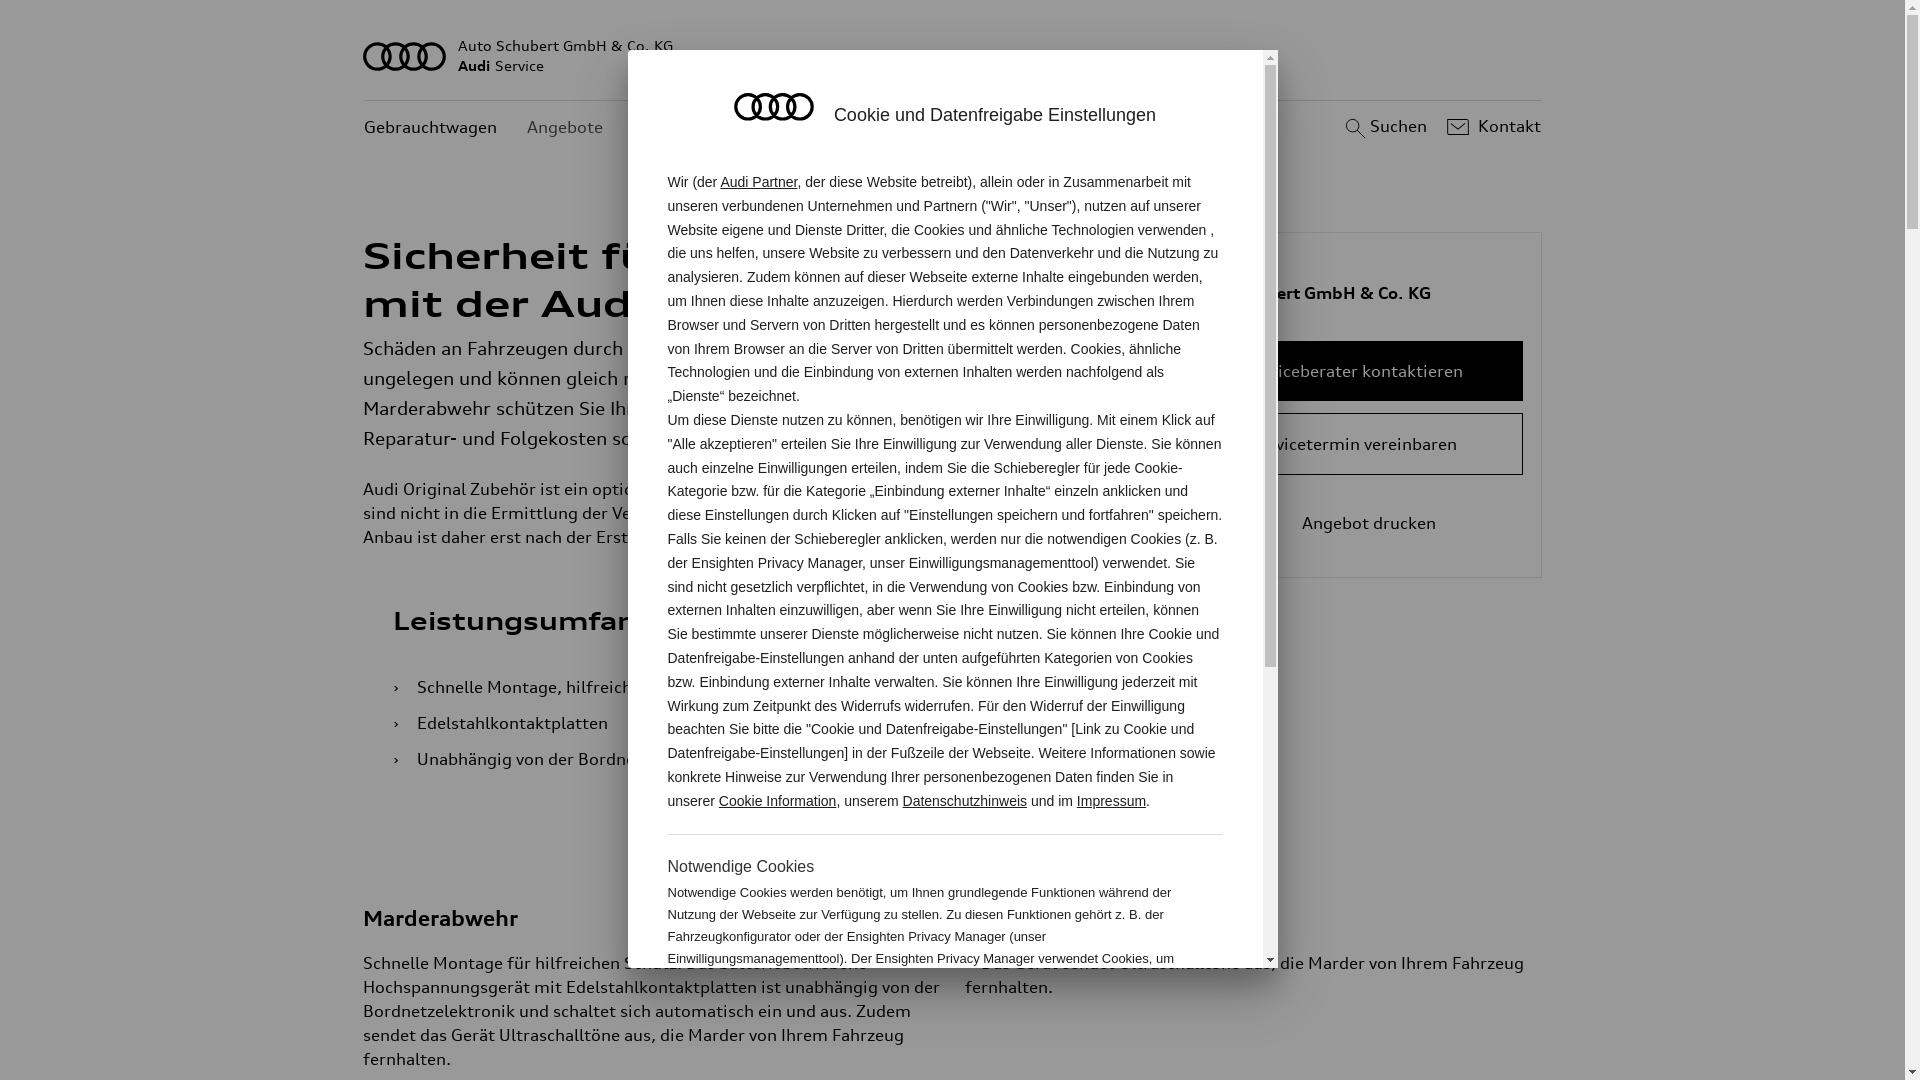 The image size is (1920, 1080). Describe the element at coordinates (1354, 523) in the screenshot. I see `Angebot drucken` at that location.